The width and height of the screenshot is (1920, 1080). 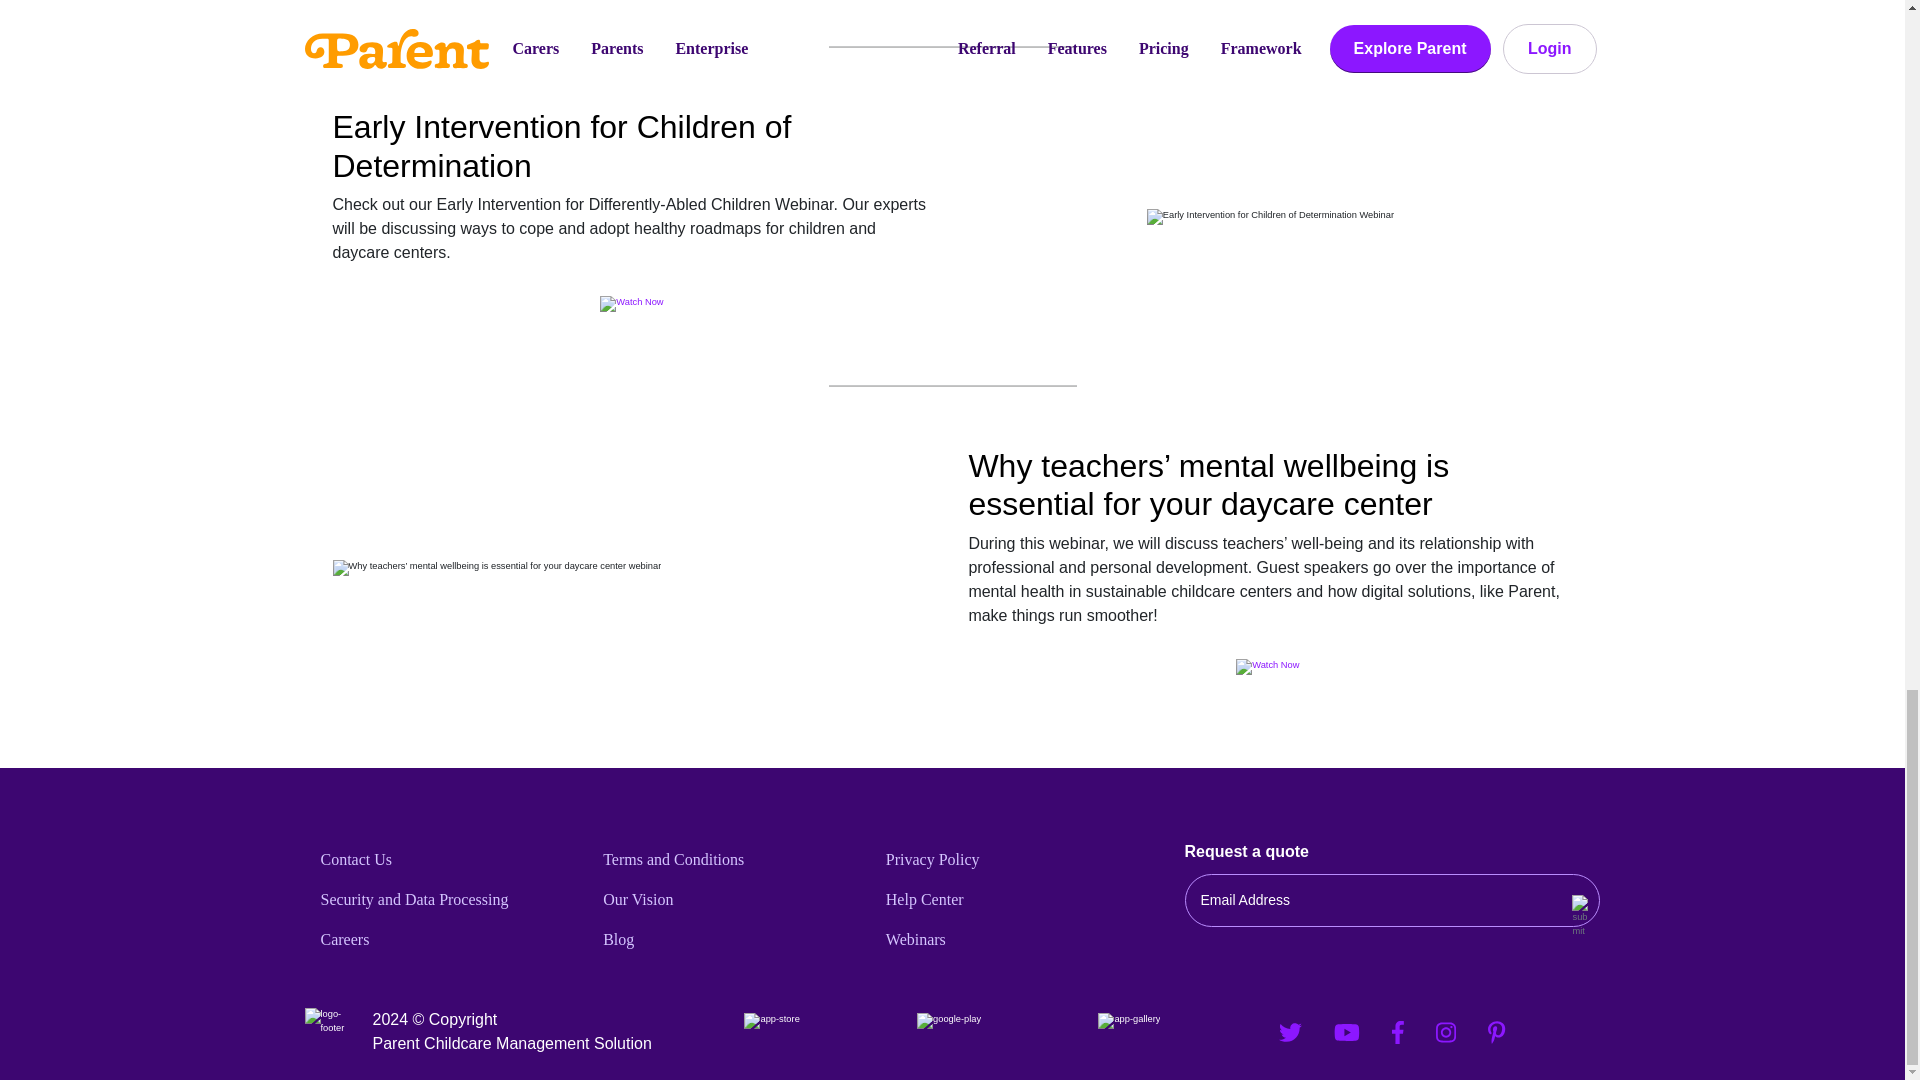 I want to click on Follow us on Facebook, so click(x=1346, y=1031).